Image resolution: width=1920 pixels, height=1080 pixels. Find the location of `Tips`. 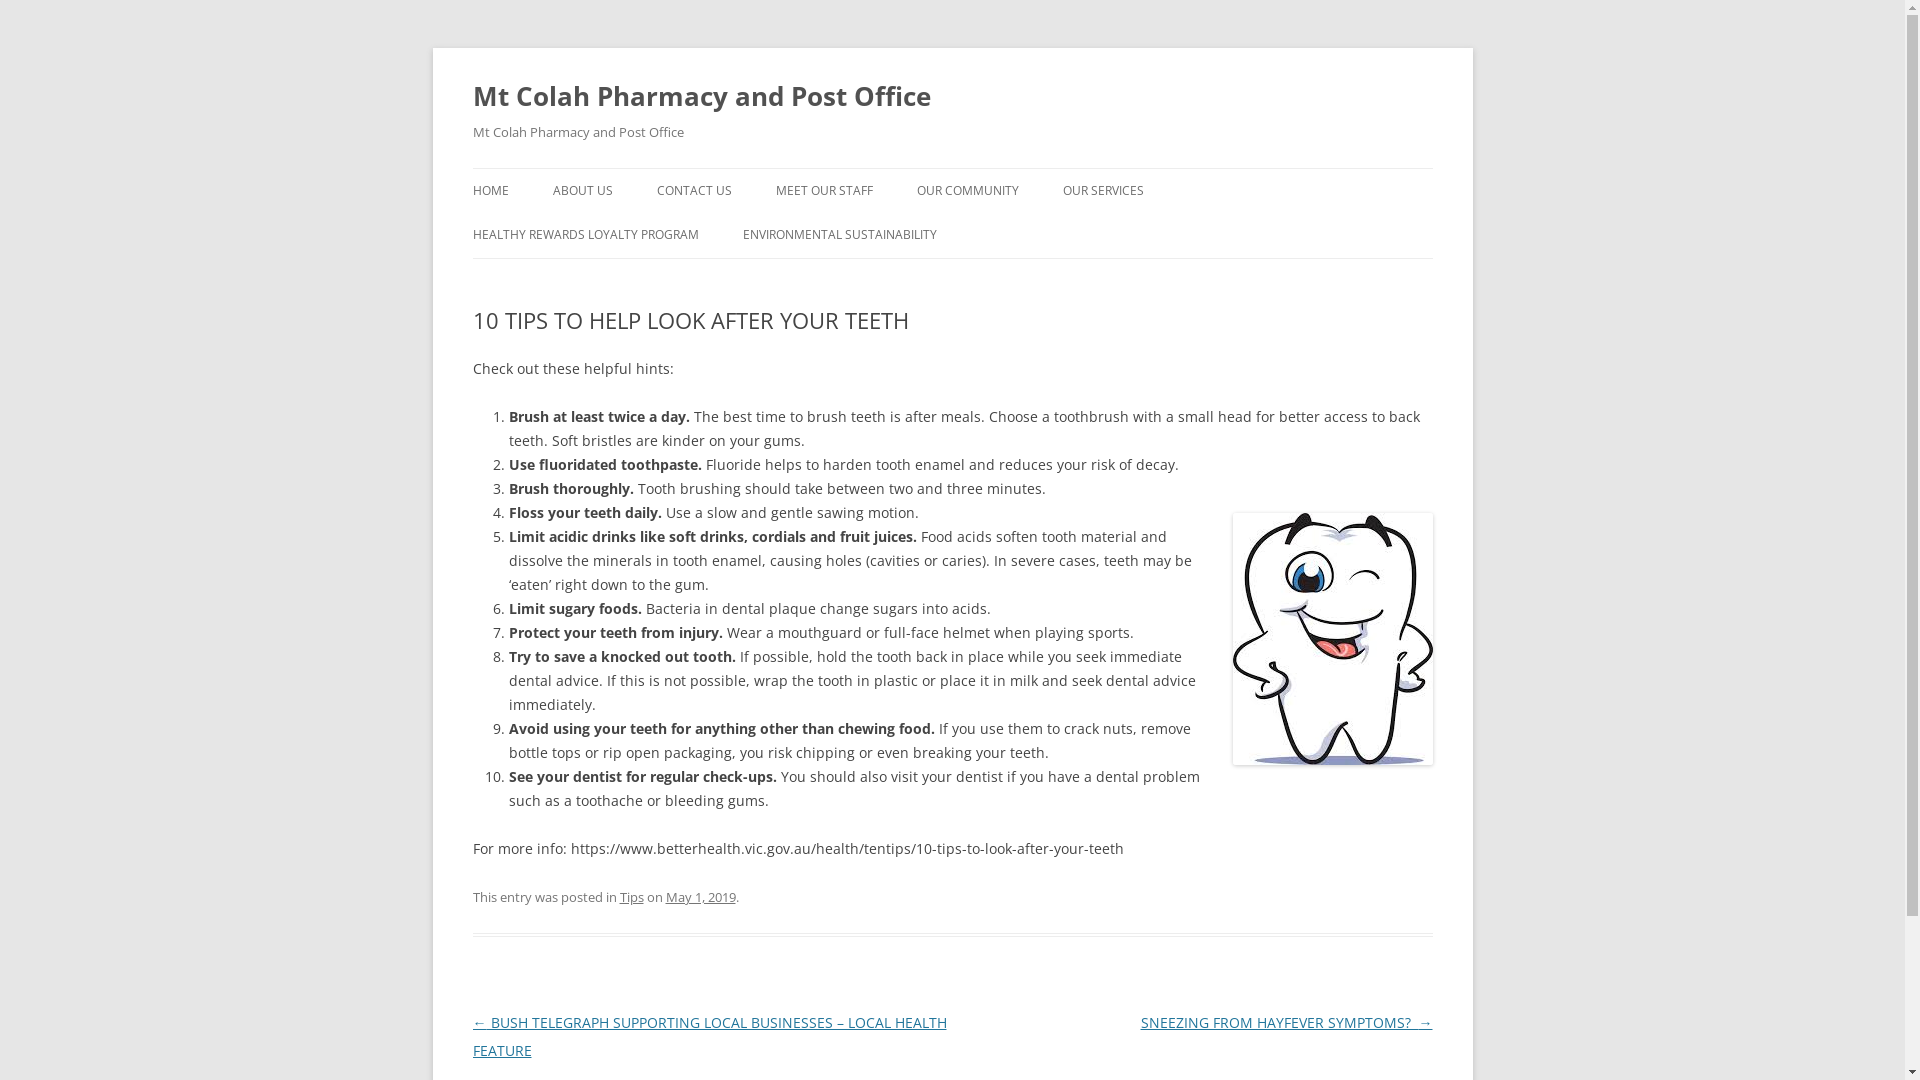

Tips is located at coordinates (632, 897).